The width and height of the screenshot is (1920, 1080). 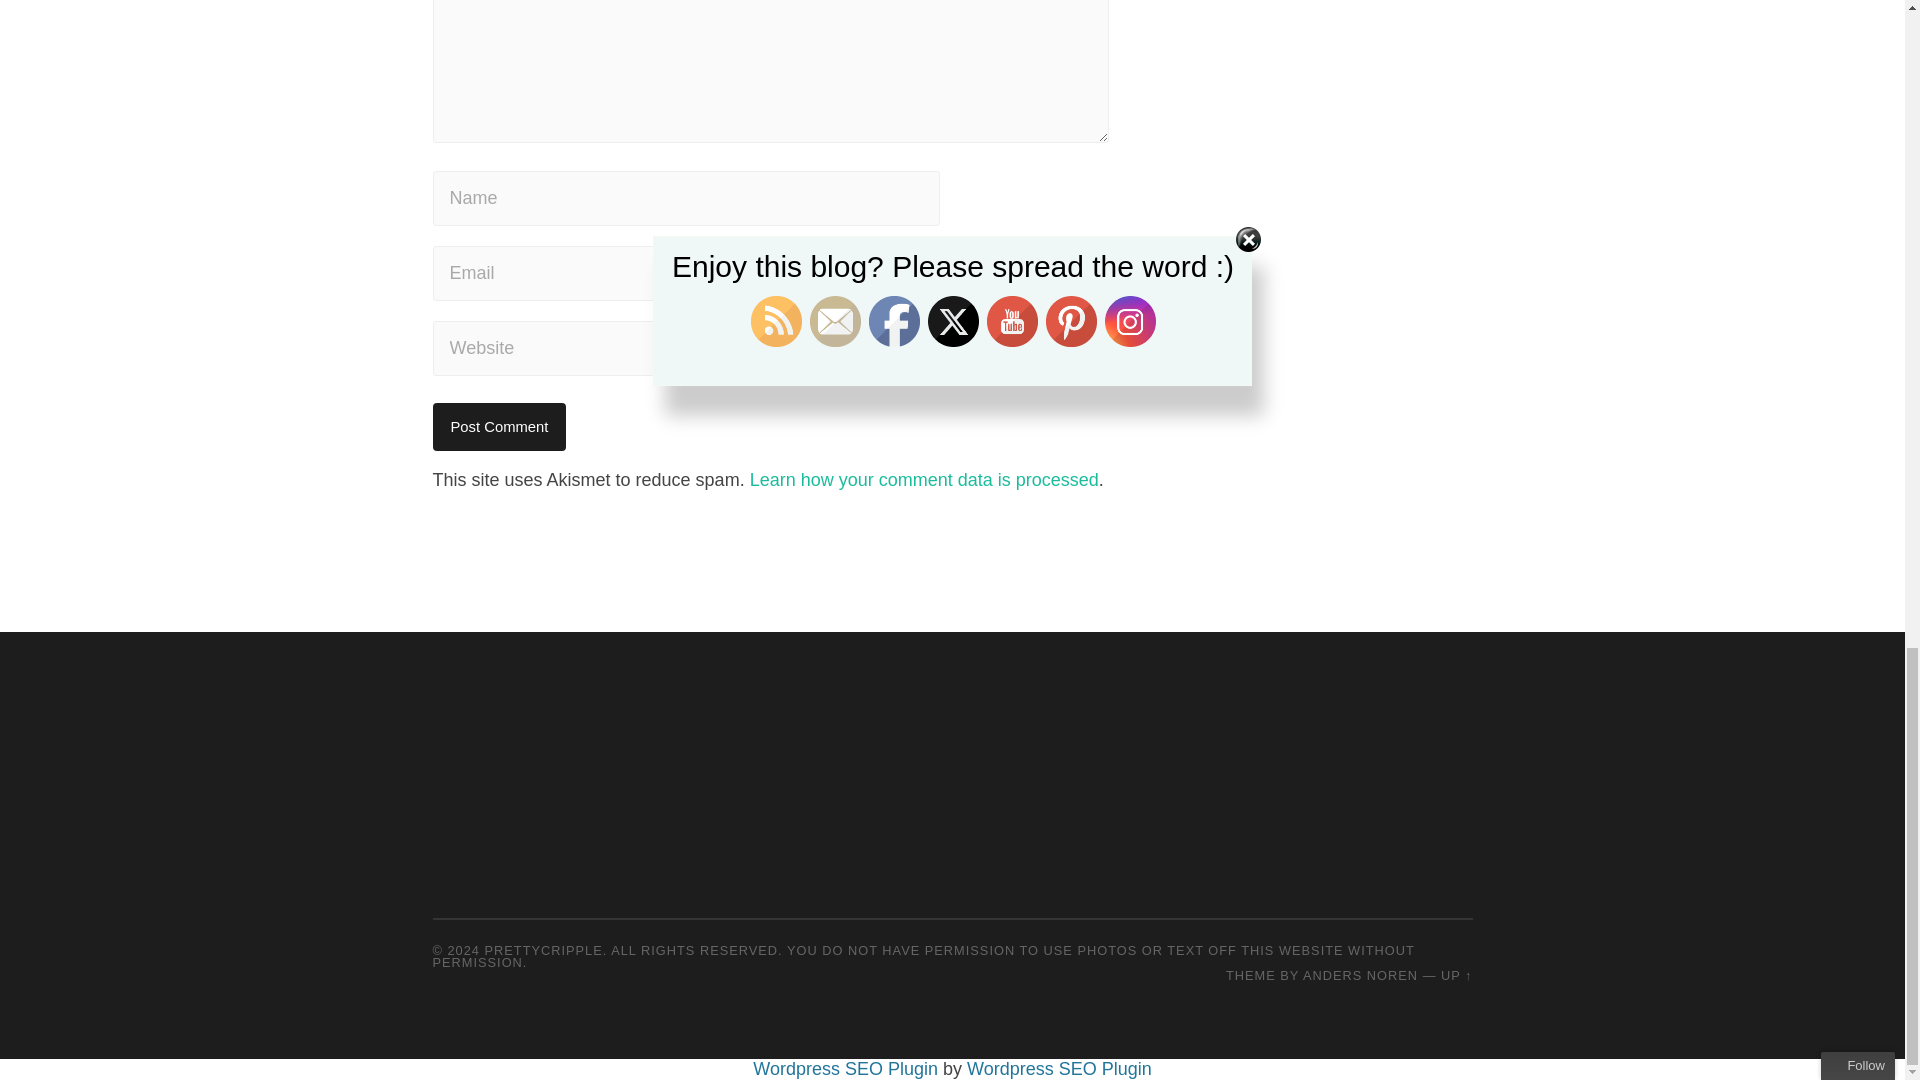 What do you see at coordinates (924, 480) in the screenshot?
I see `Learn how your comment data is processed` at bounding box center [924, 480].